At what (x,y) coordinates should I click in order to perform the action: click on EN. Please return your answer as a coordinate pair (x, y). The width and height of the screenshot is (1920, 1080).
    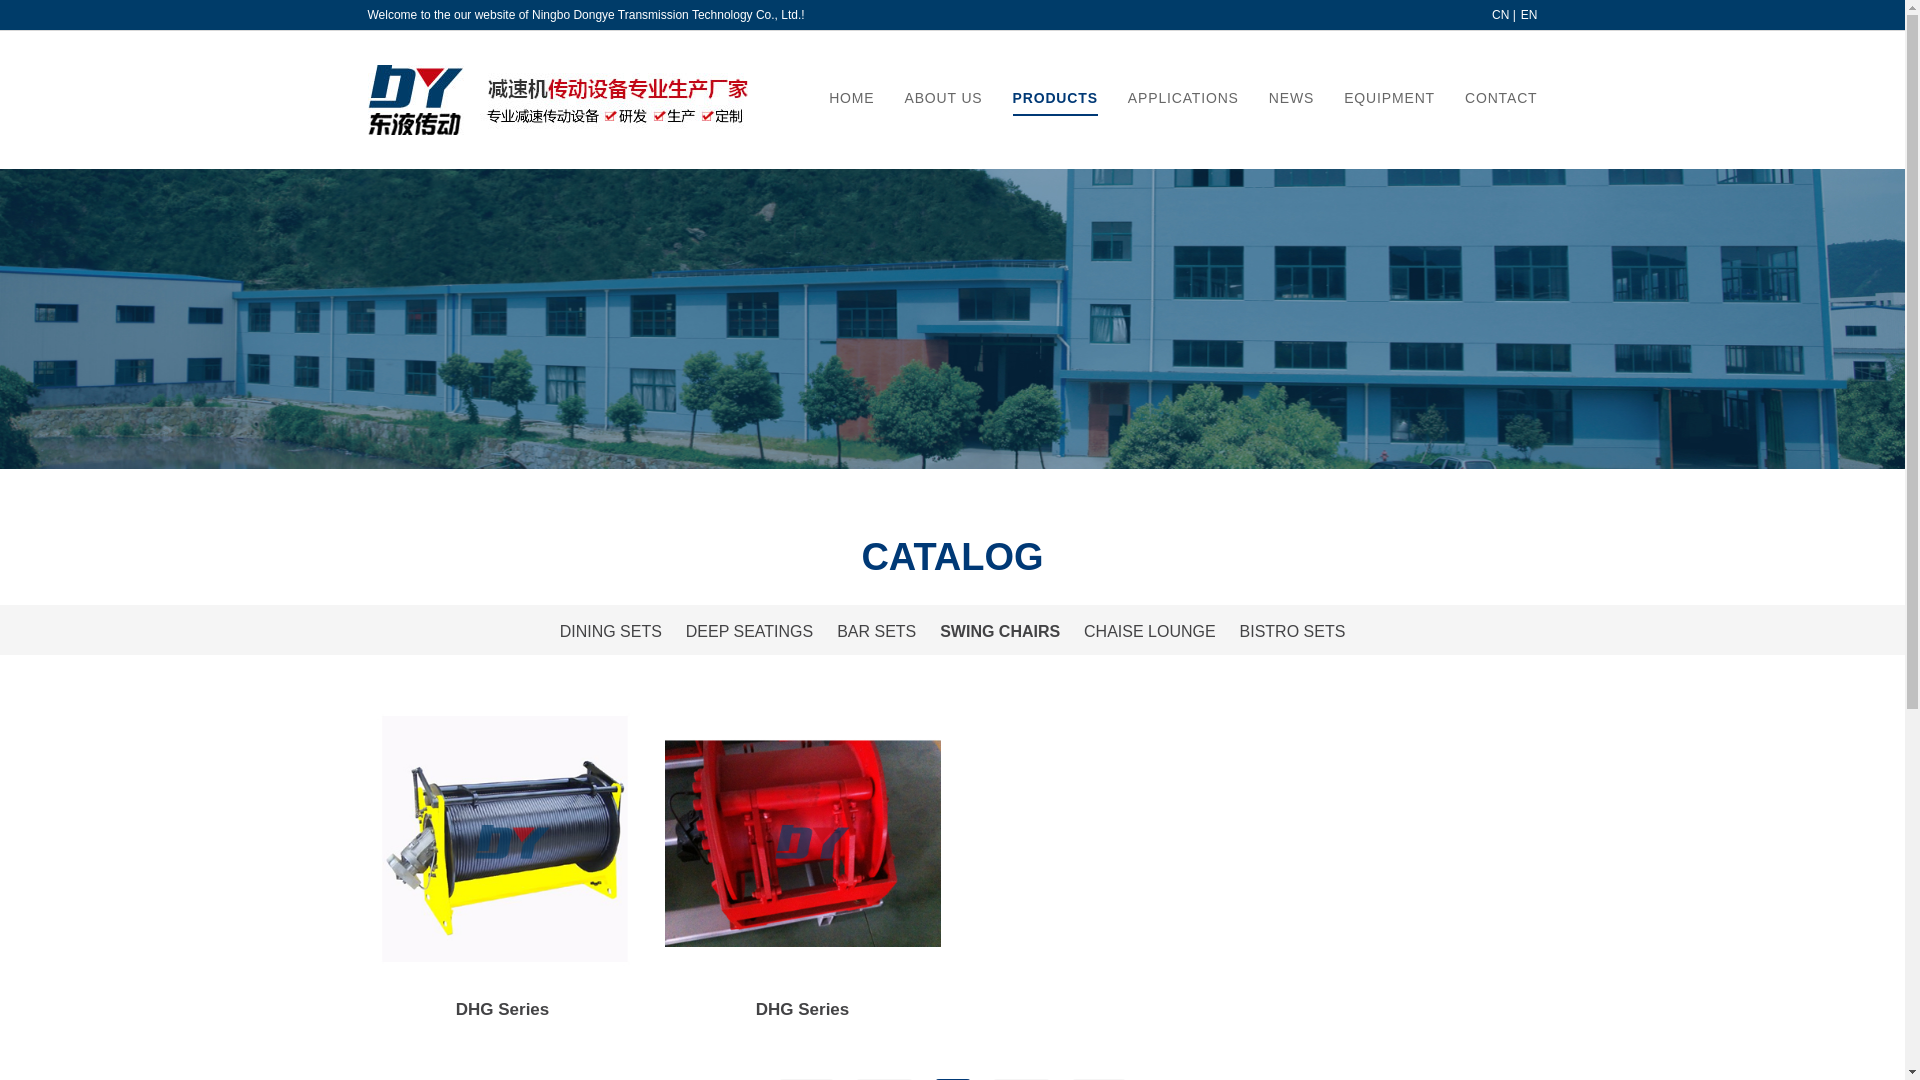
    Looking at the image, I should click on (1530, 15).